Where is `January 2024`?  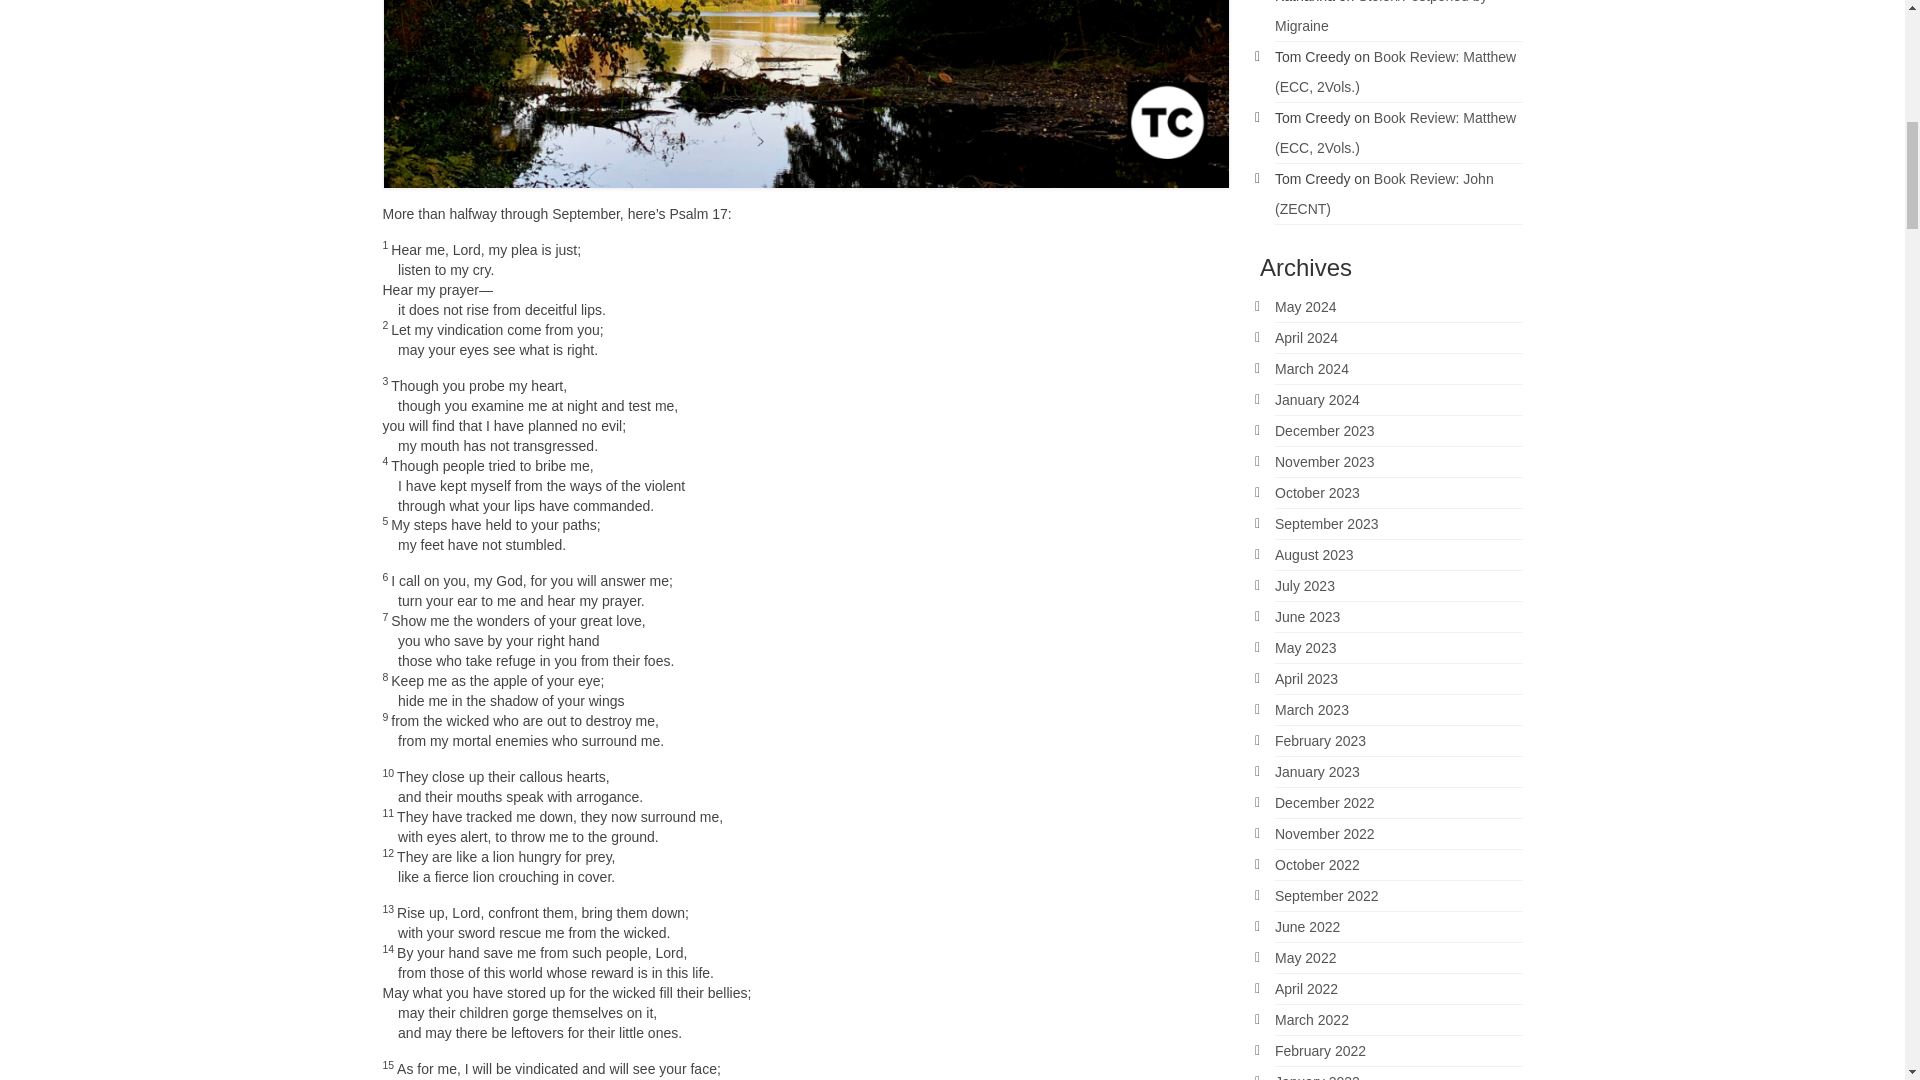
January 2024 is located at coordinates (1316, 400).